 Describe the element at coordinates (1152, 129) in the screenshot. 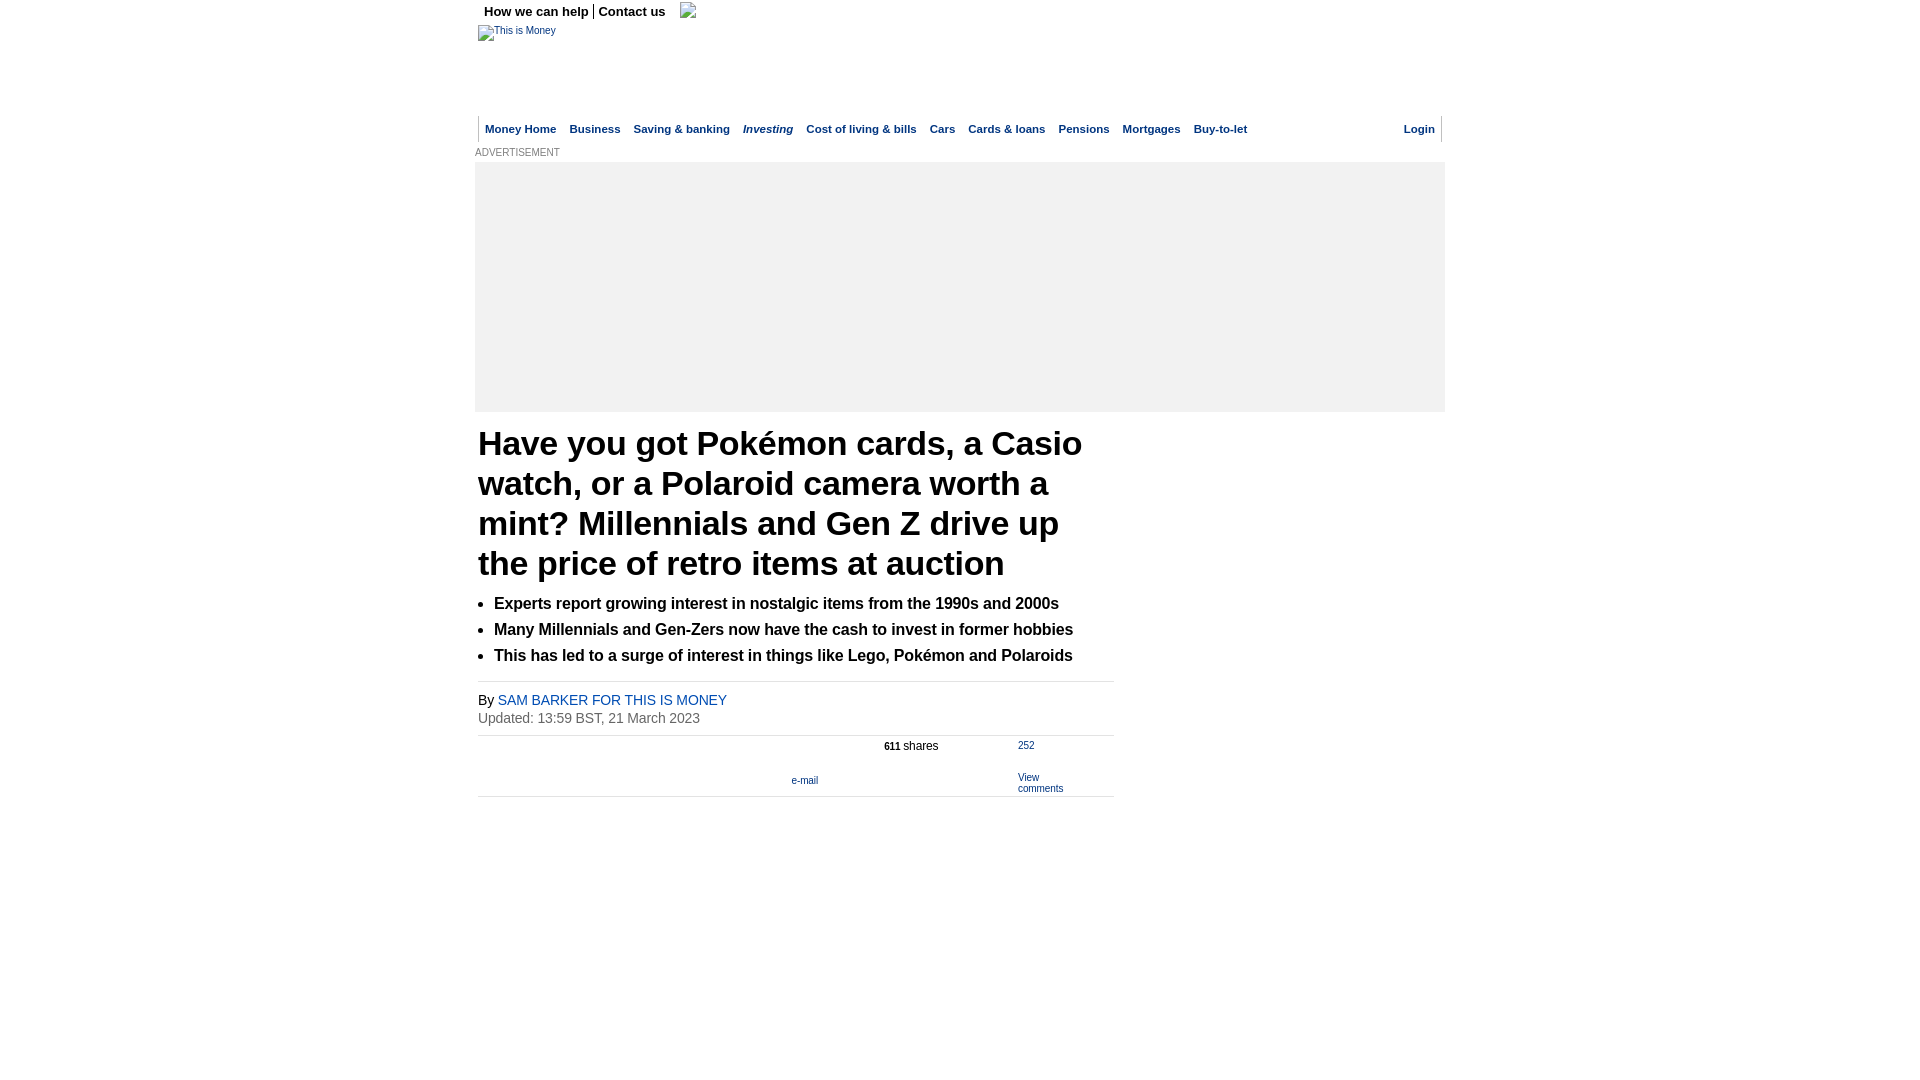

I see `Mortgages` at that location.